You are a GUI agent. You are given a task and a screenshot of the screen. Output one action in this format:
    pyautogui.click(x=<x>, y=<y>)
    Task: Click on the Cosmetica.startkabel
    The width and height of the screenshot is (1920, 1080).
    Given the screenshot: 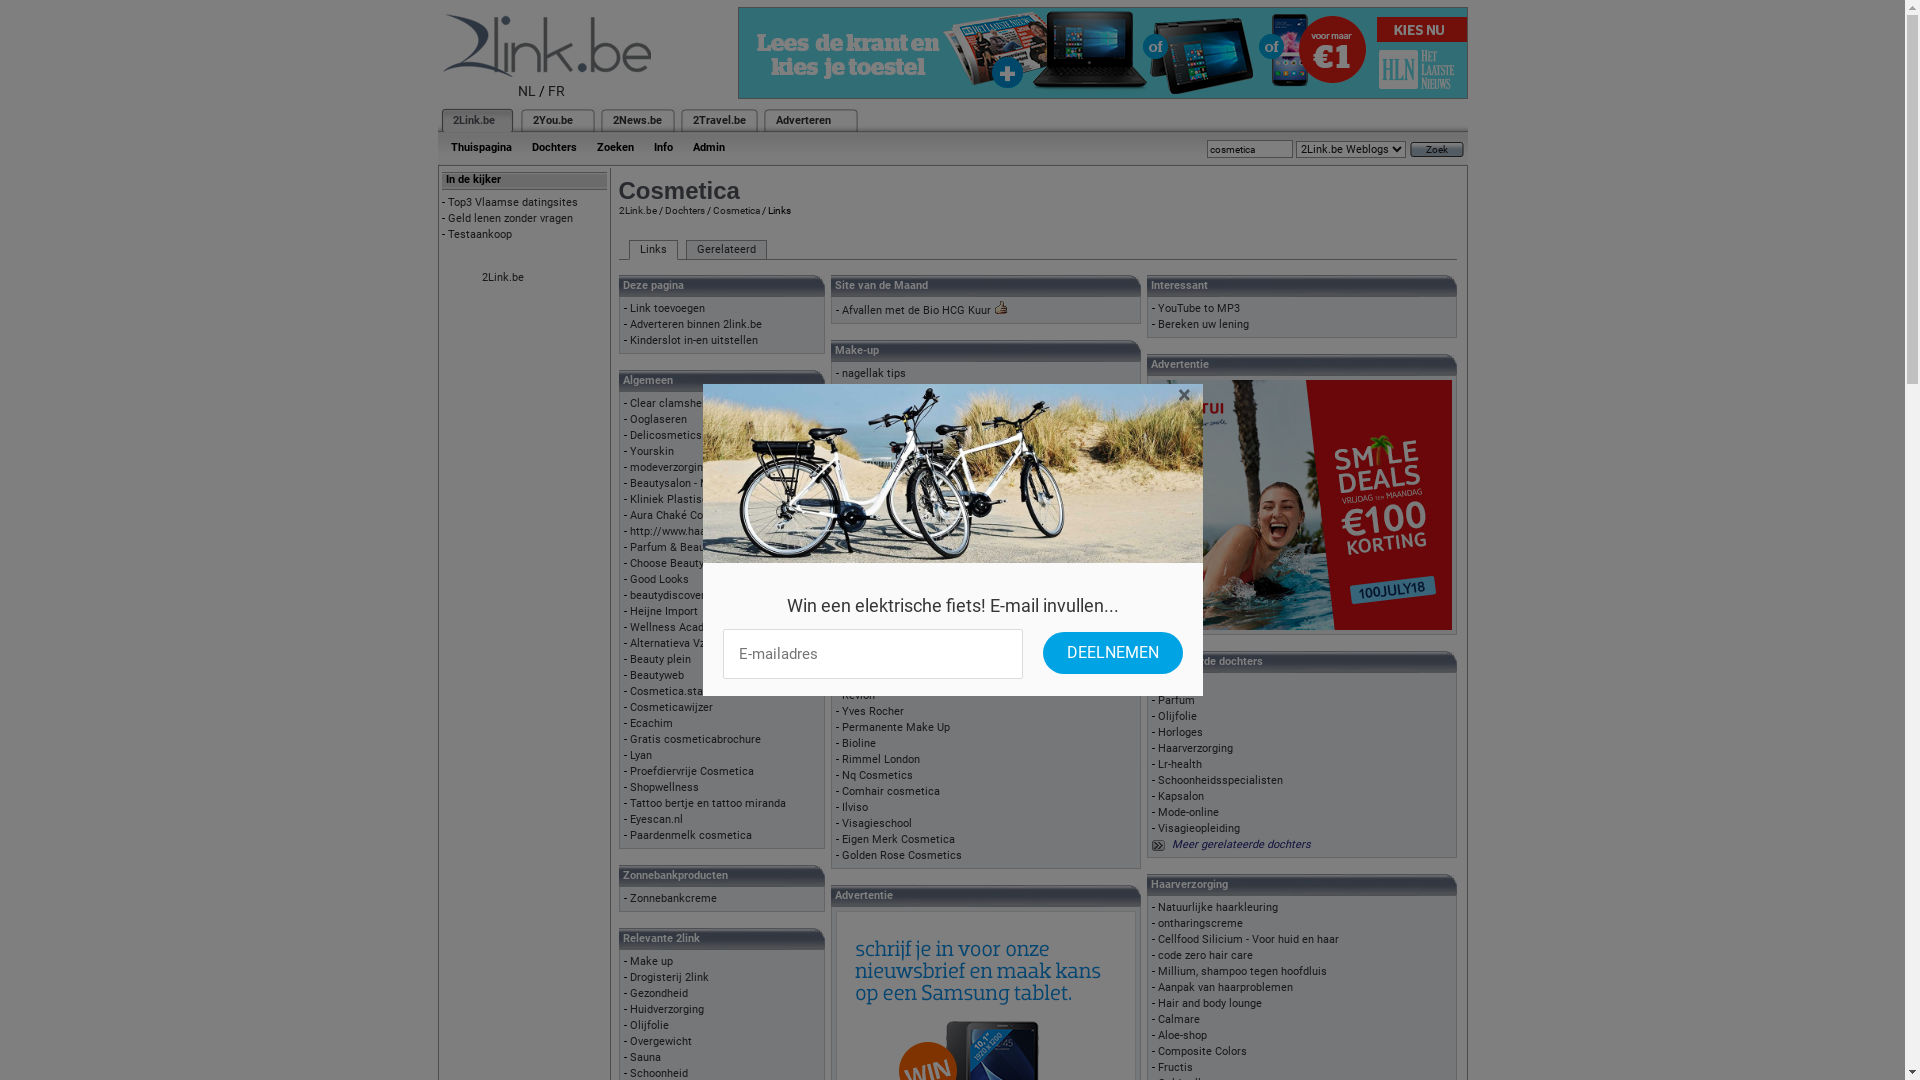 What is the action you would take?
    pyautogui.click(x=684, y=692)
    